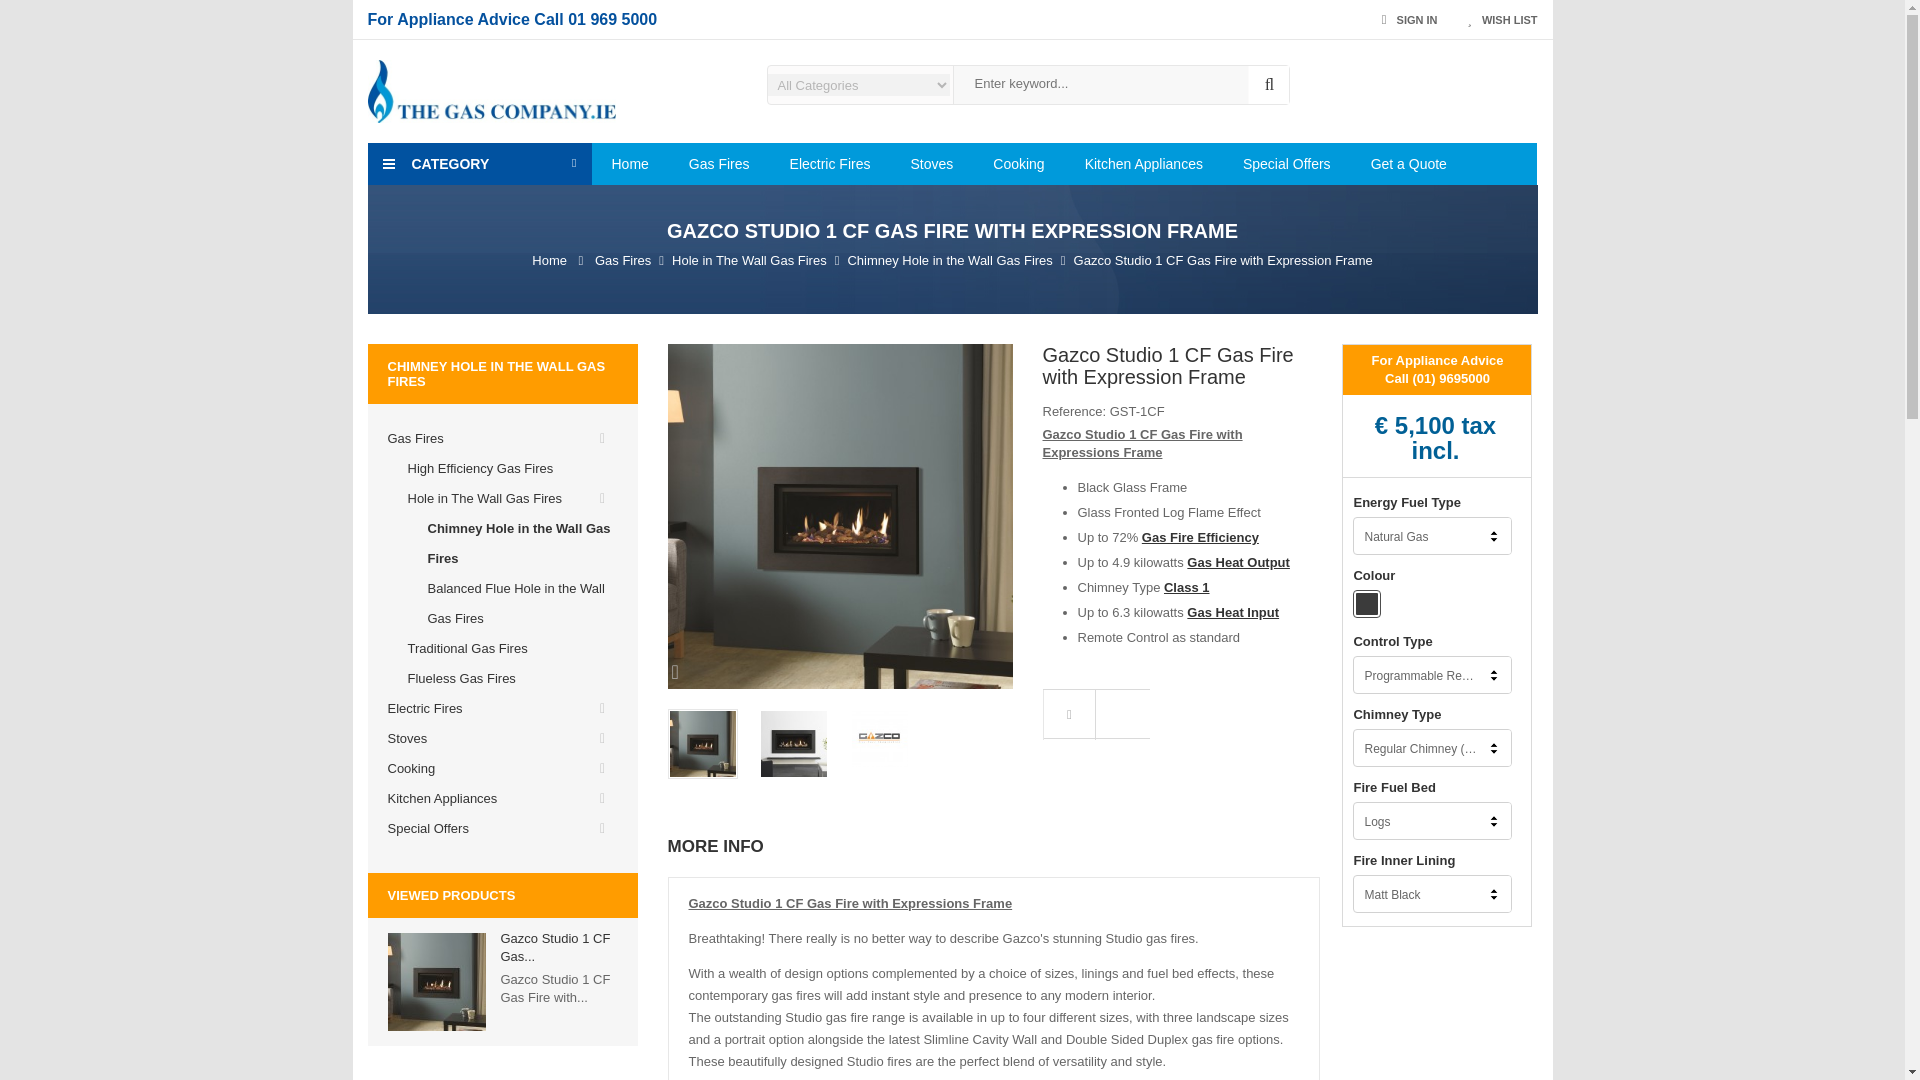 The image size is (1920, 1080). Describe the element at coordinates (949, 260) in the screenshot. I see `Chimney Hole in the Wall Gas Fires` at that location.